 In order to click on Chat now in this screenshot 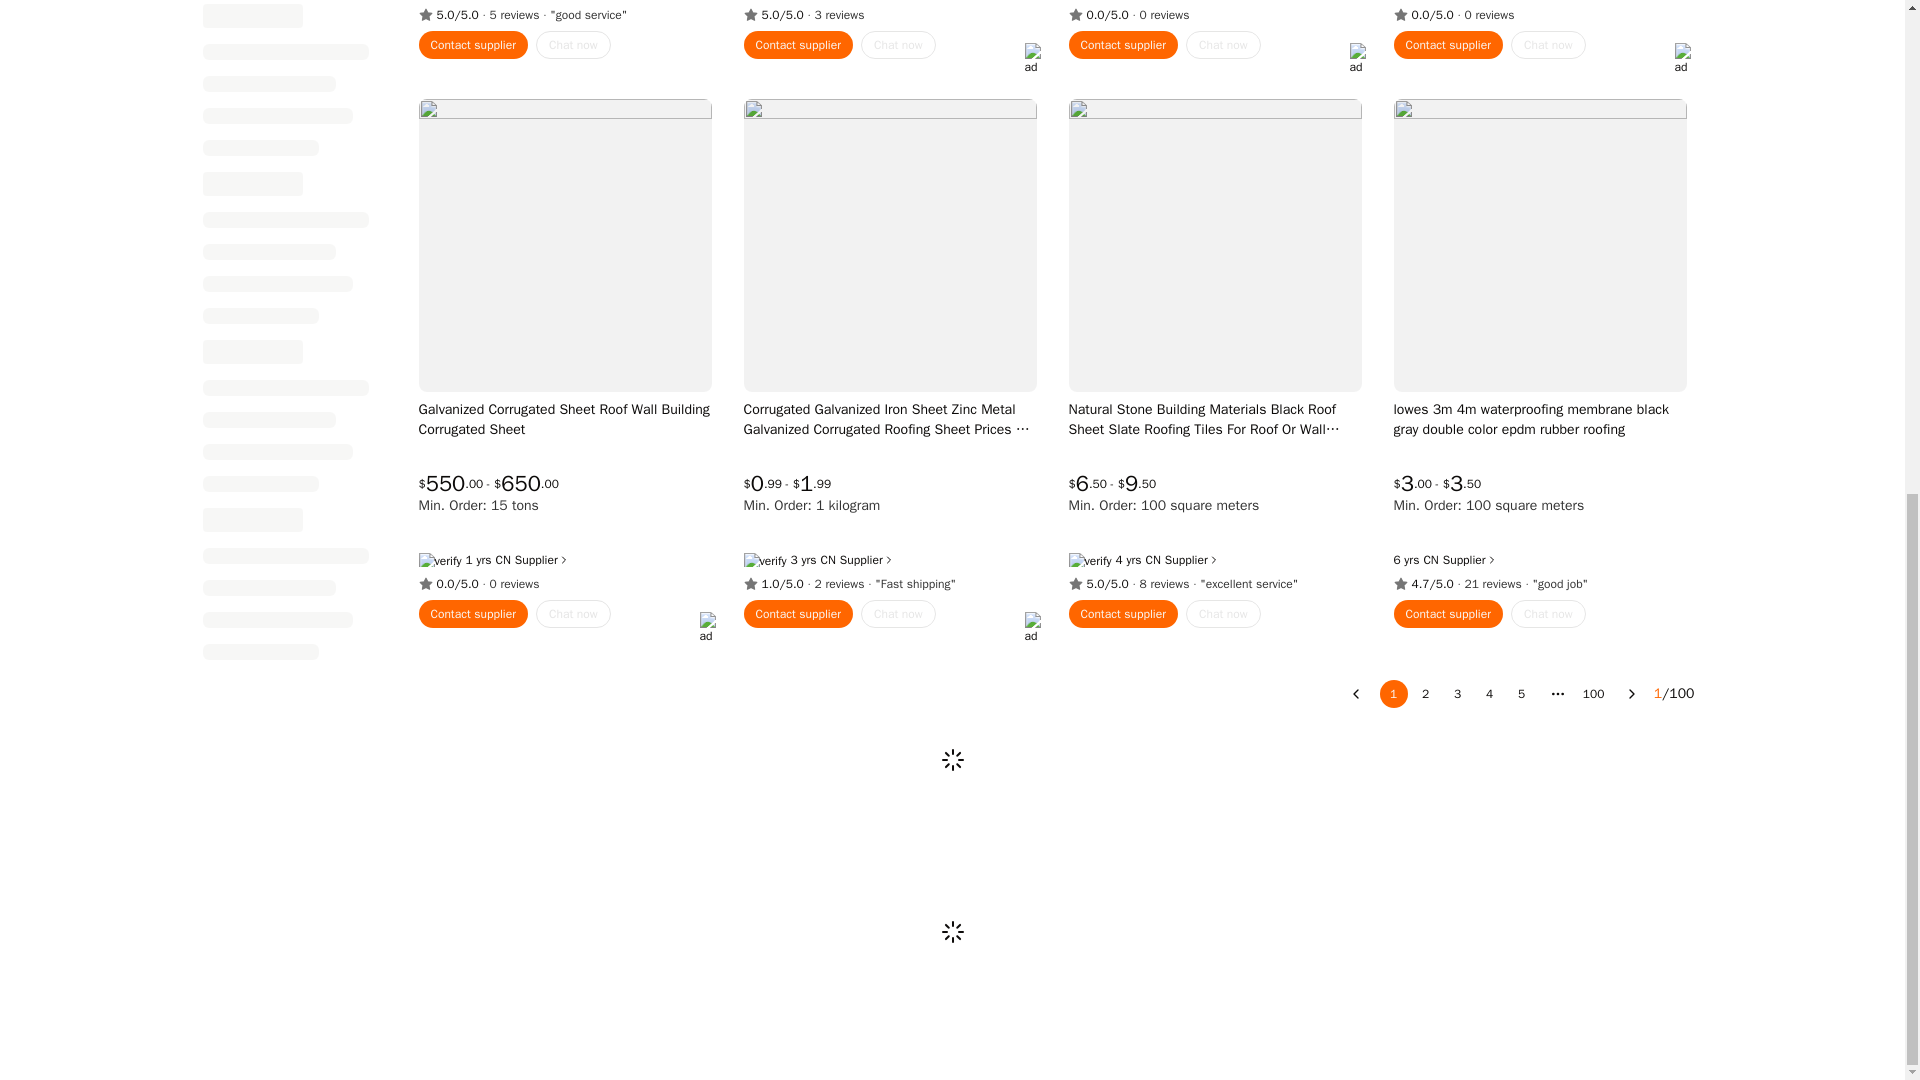, I will do `click(572, 45)`.